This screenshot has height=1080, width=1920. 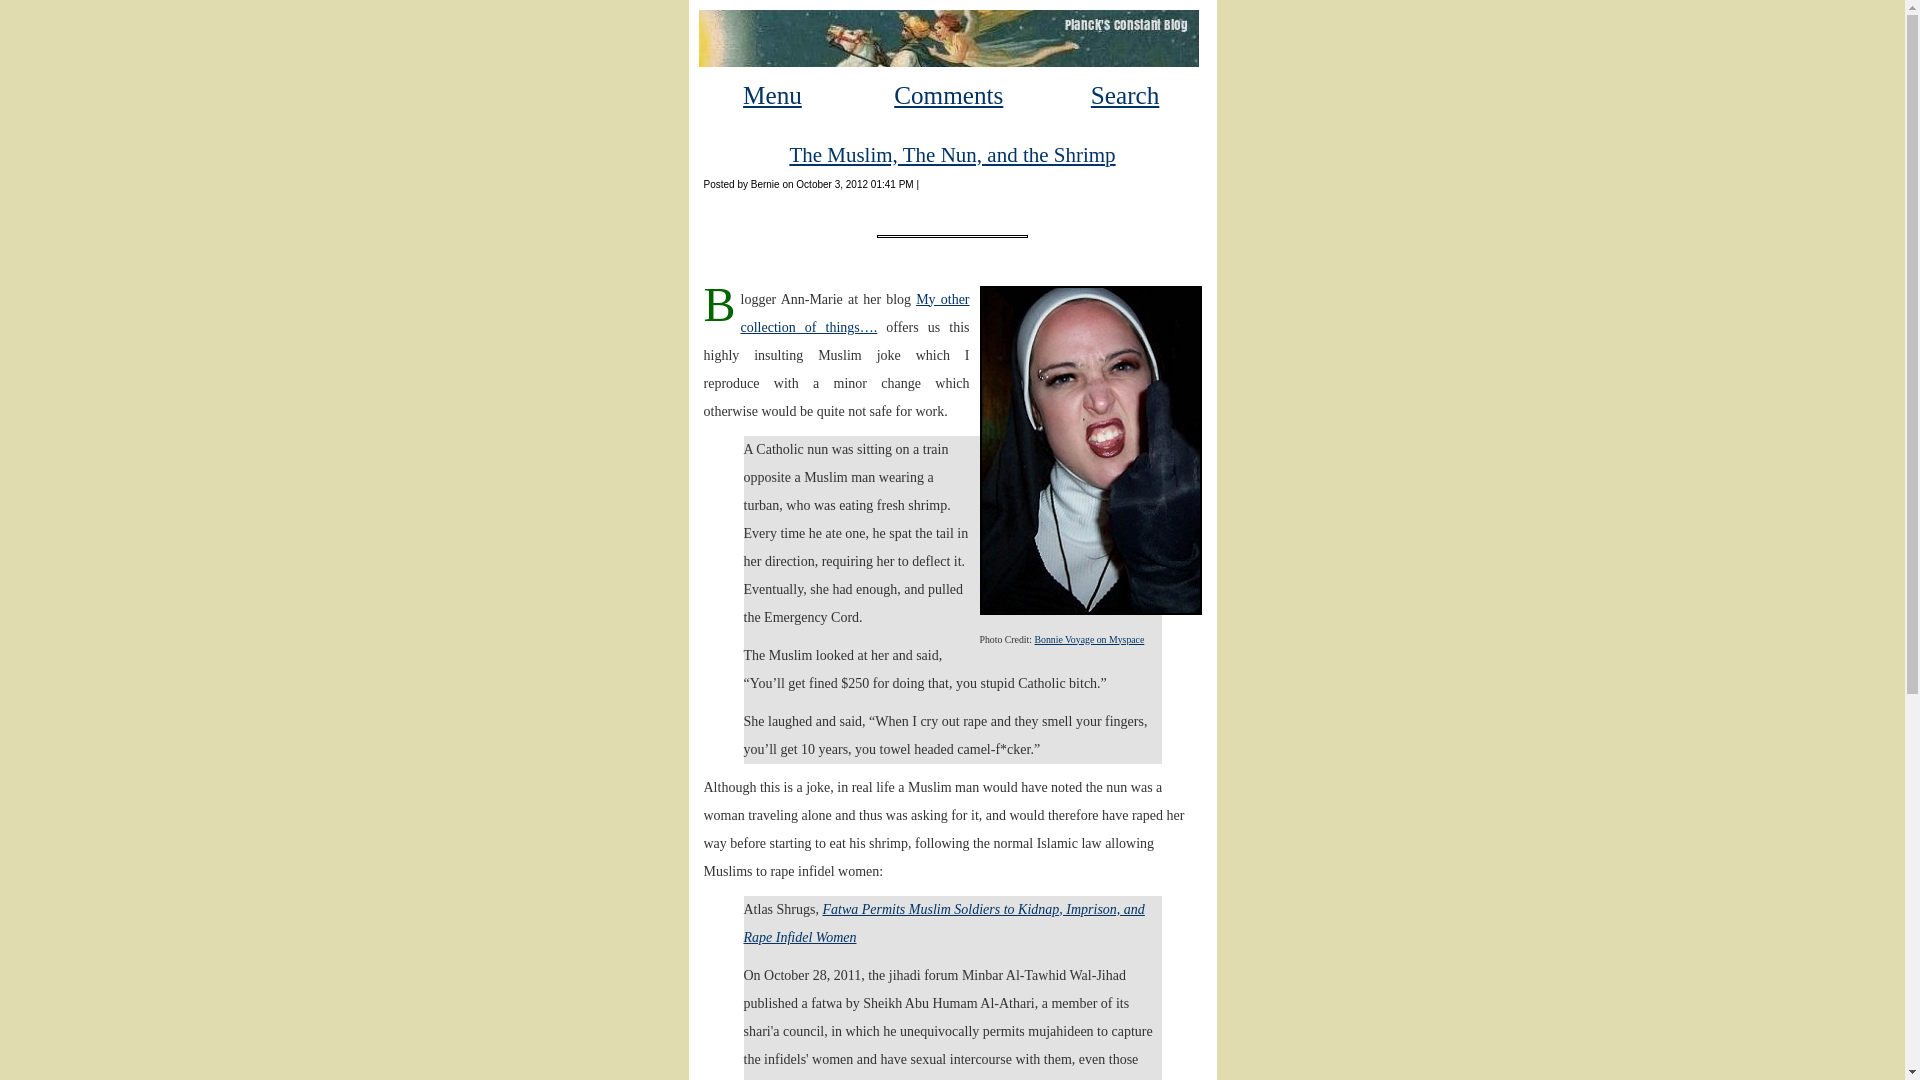 I want to click on Bonnie Voyage on Myspace, so click(x=1089, y=638).